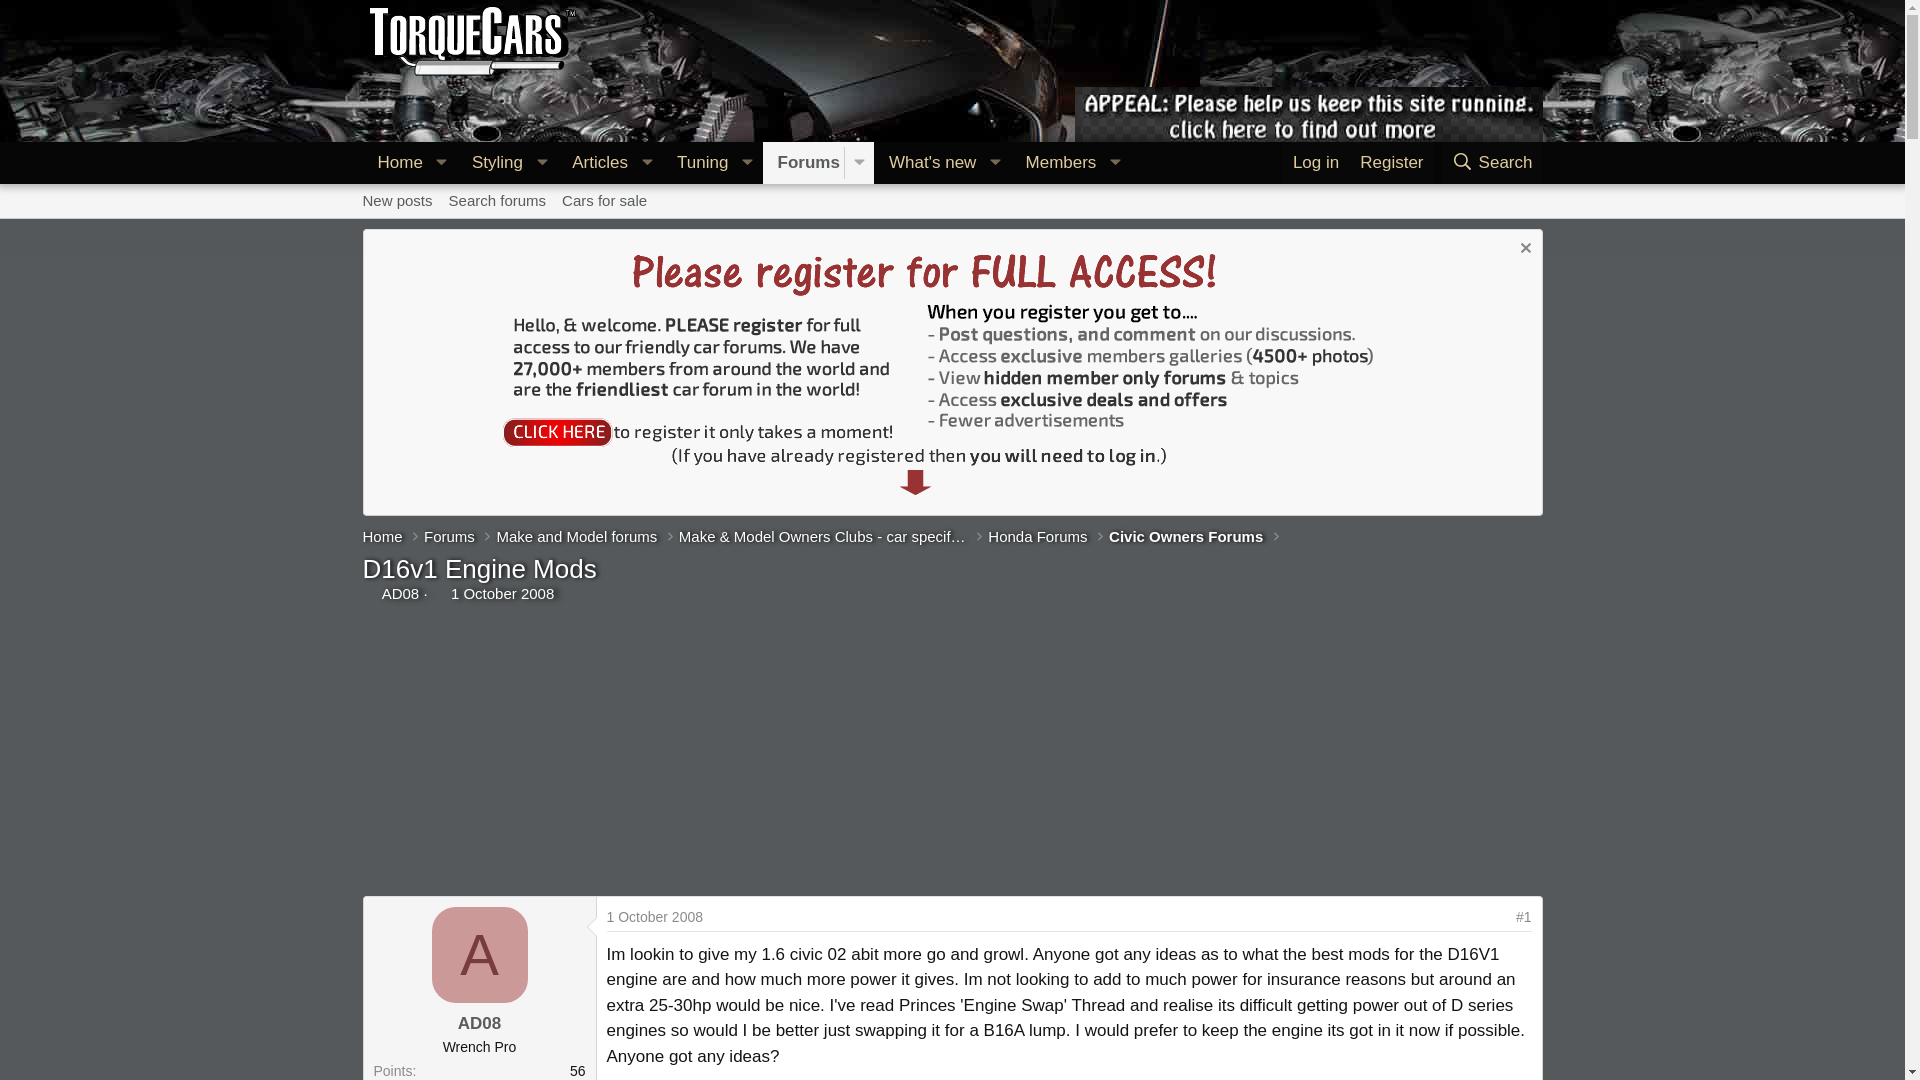 This screenshot has height=1080, width=1920. Describe the element at coordinates (746, 162) in the screenshot. I see `Search` at that location.